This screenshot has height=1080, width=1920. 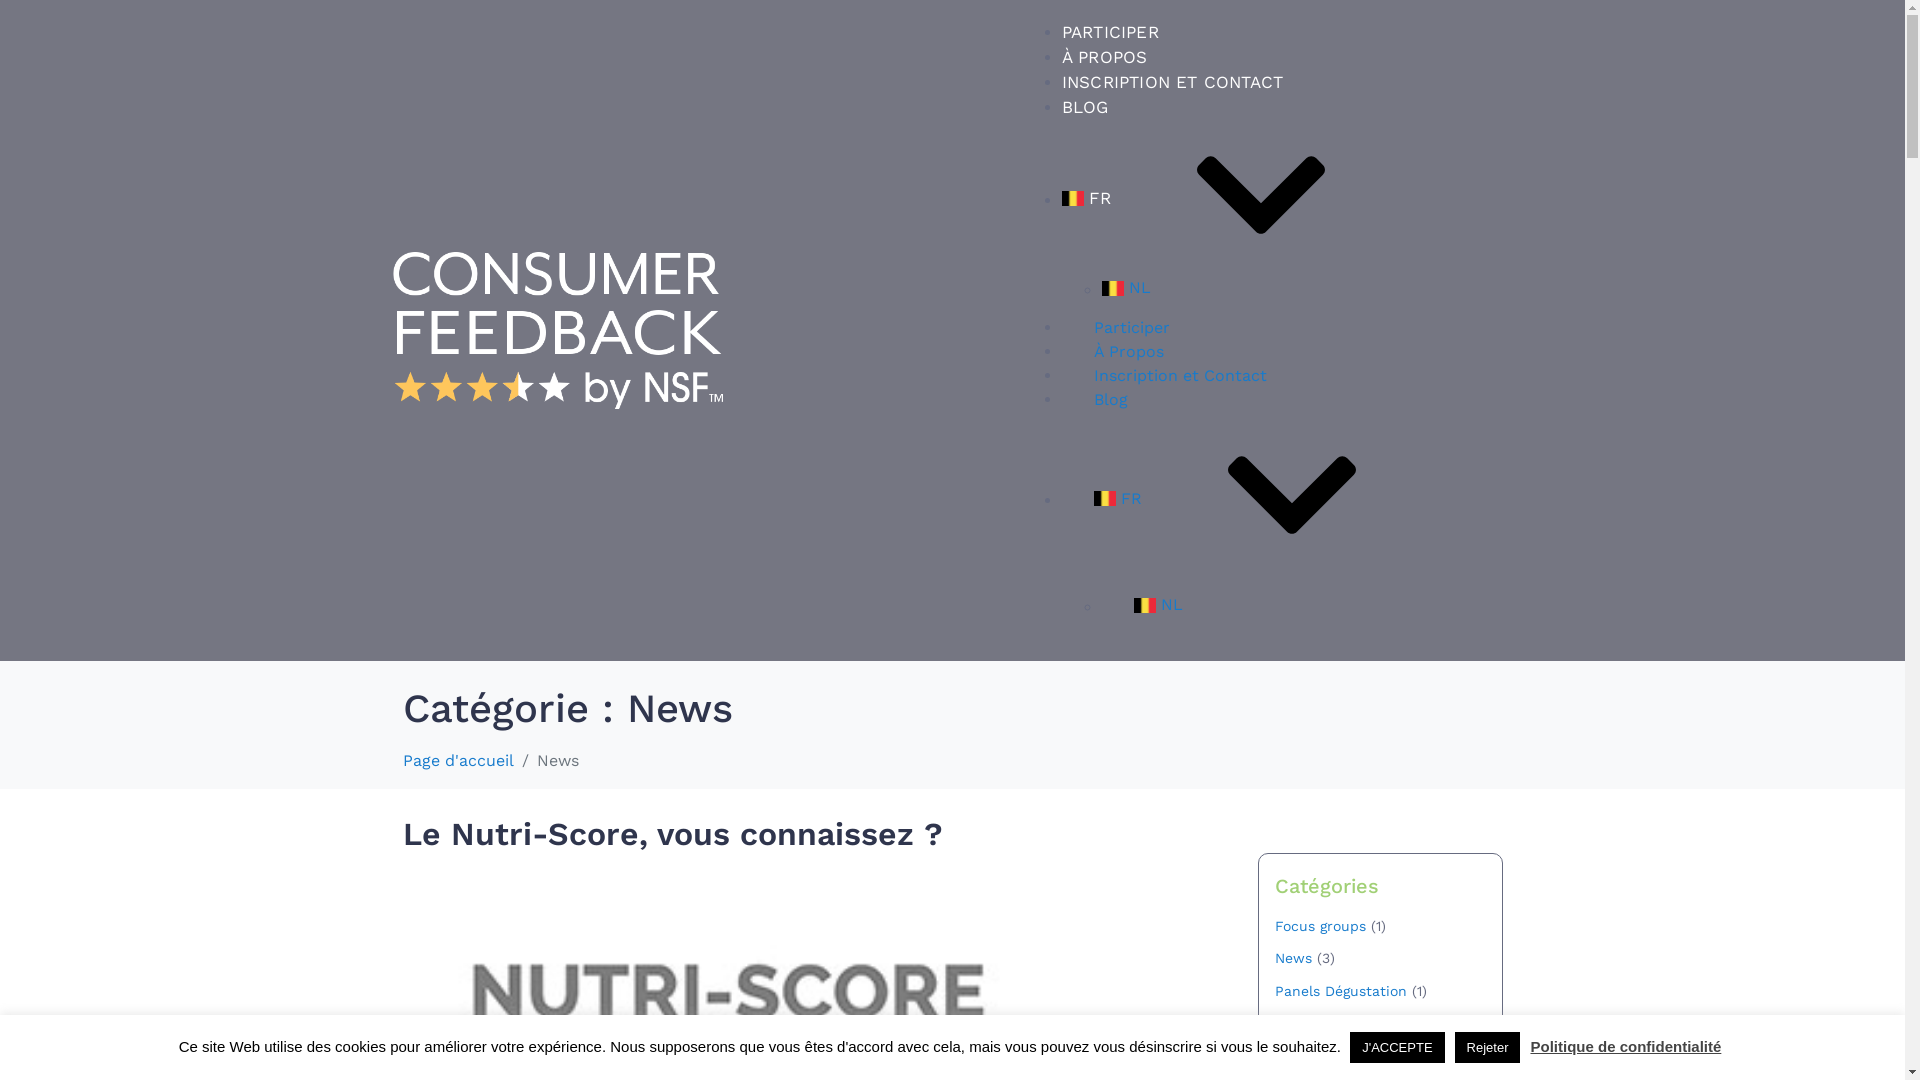 What do you see at coordinates (1268, 198) in the screenshot?
I see `FR` at bounding box center [1268, 198].